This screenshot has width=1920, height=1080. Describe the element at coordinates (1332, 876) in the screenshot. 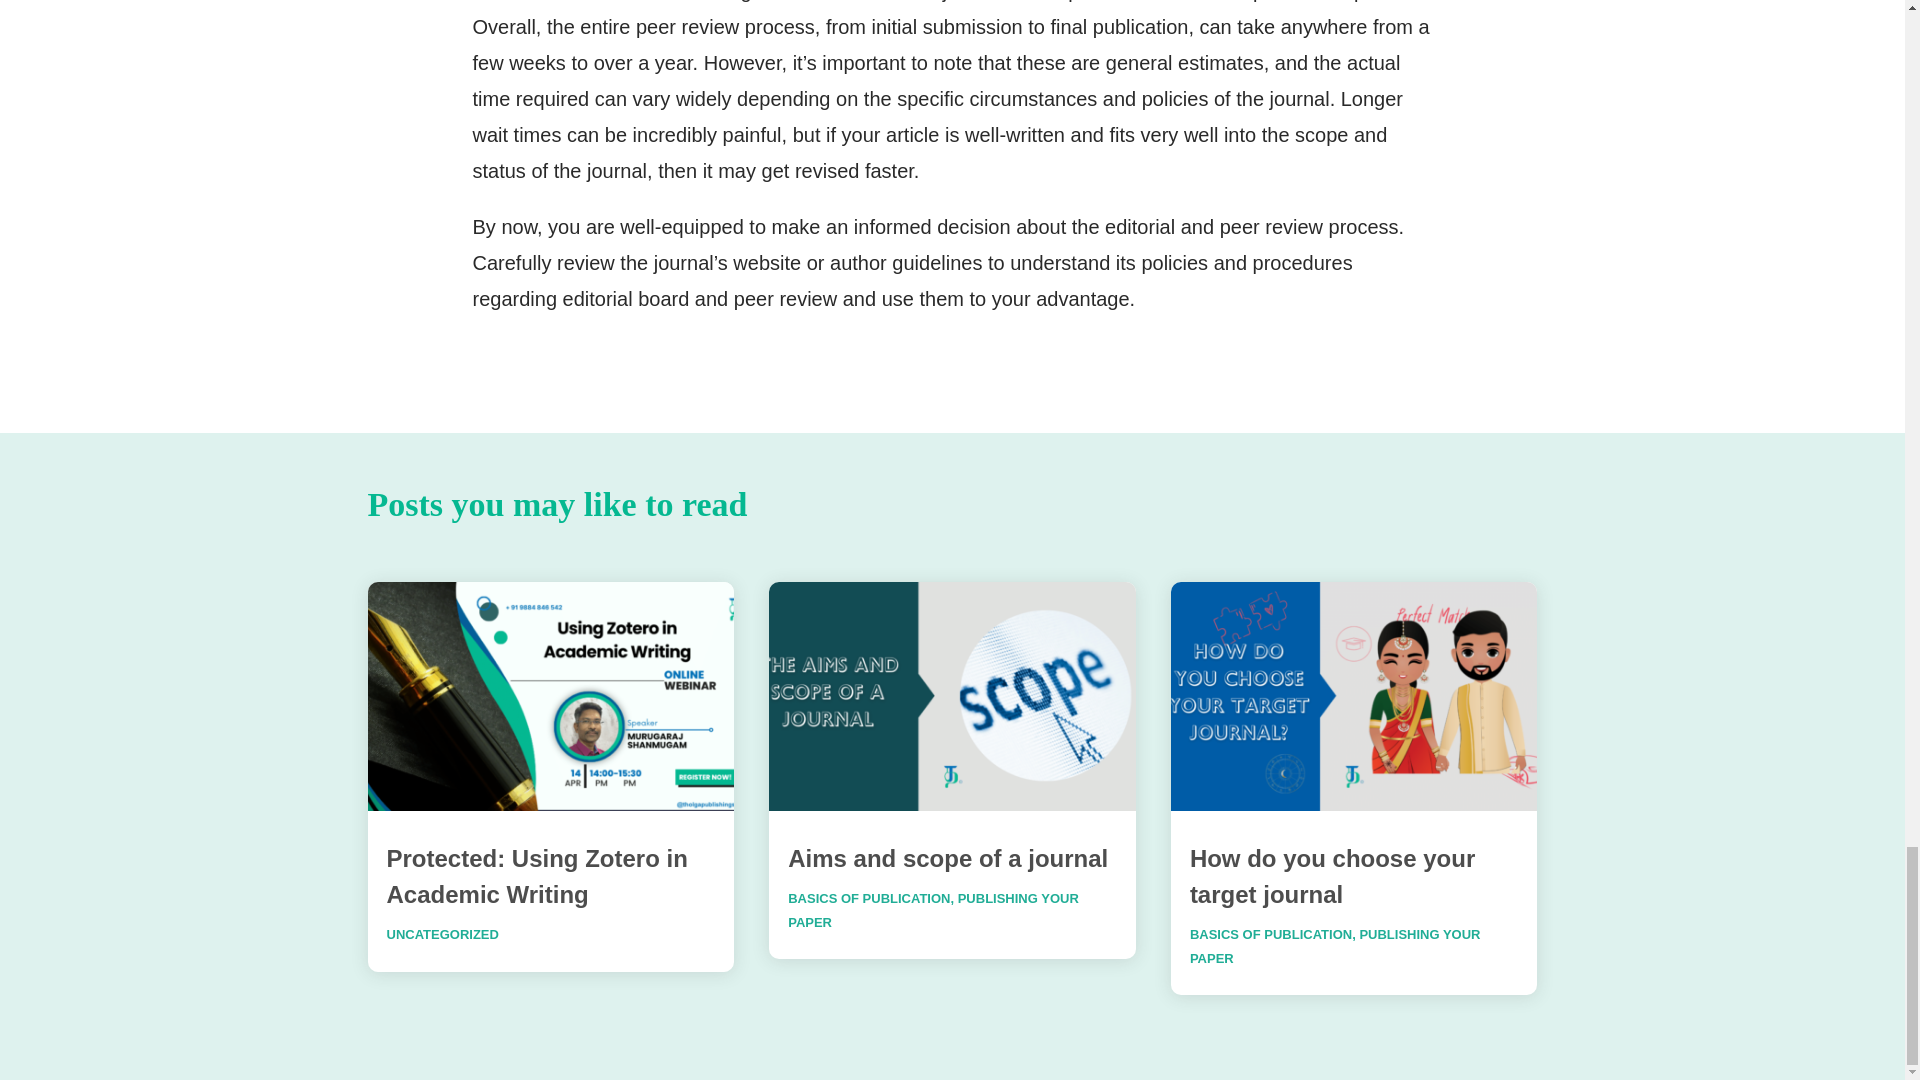

I see `How do you choose your target journal` at that location.